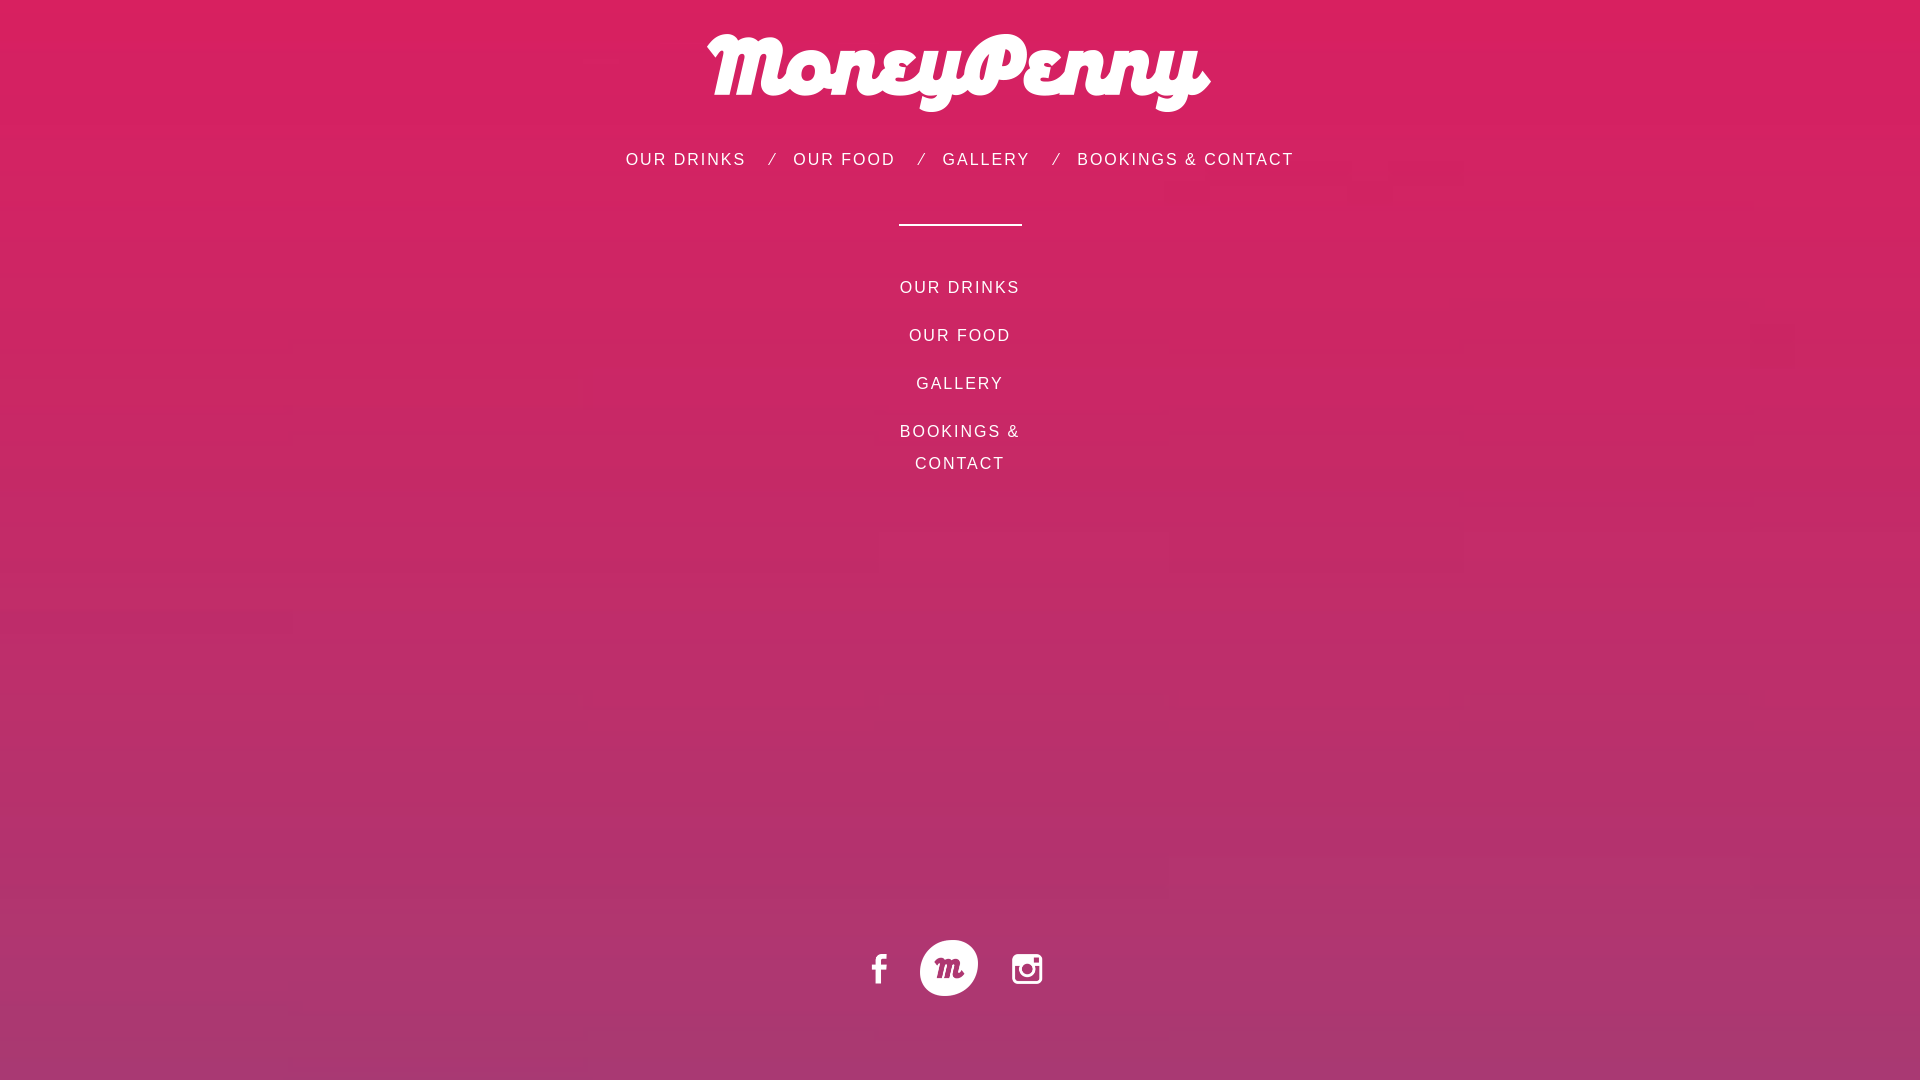 This screenshot has height=1080, width=1920. What do you see at coordinates (987, 160) in the screenshot?
I see `GALLERY` at bounding box center [987, 160].